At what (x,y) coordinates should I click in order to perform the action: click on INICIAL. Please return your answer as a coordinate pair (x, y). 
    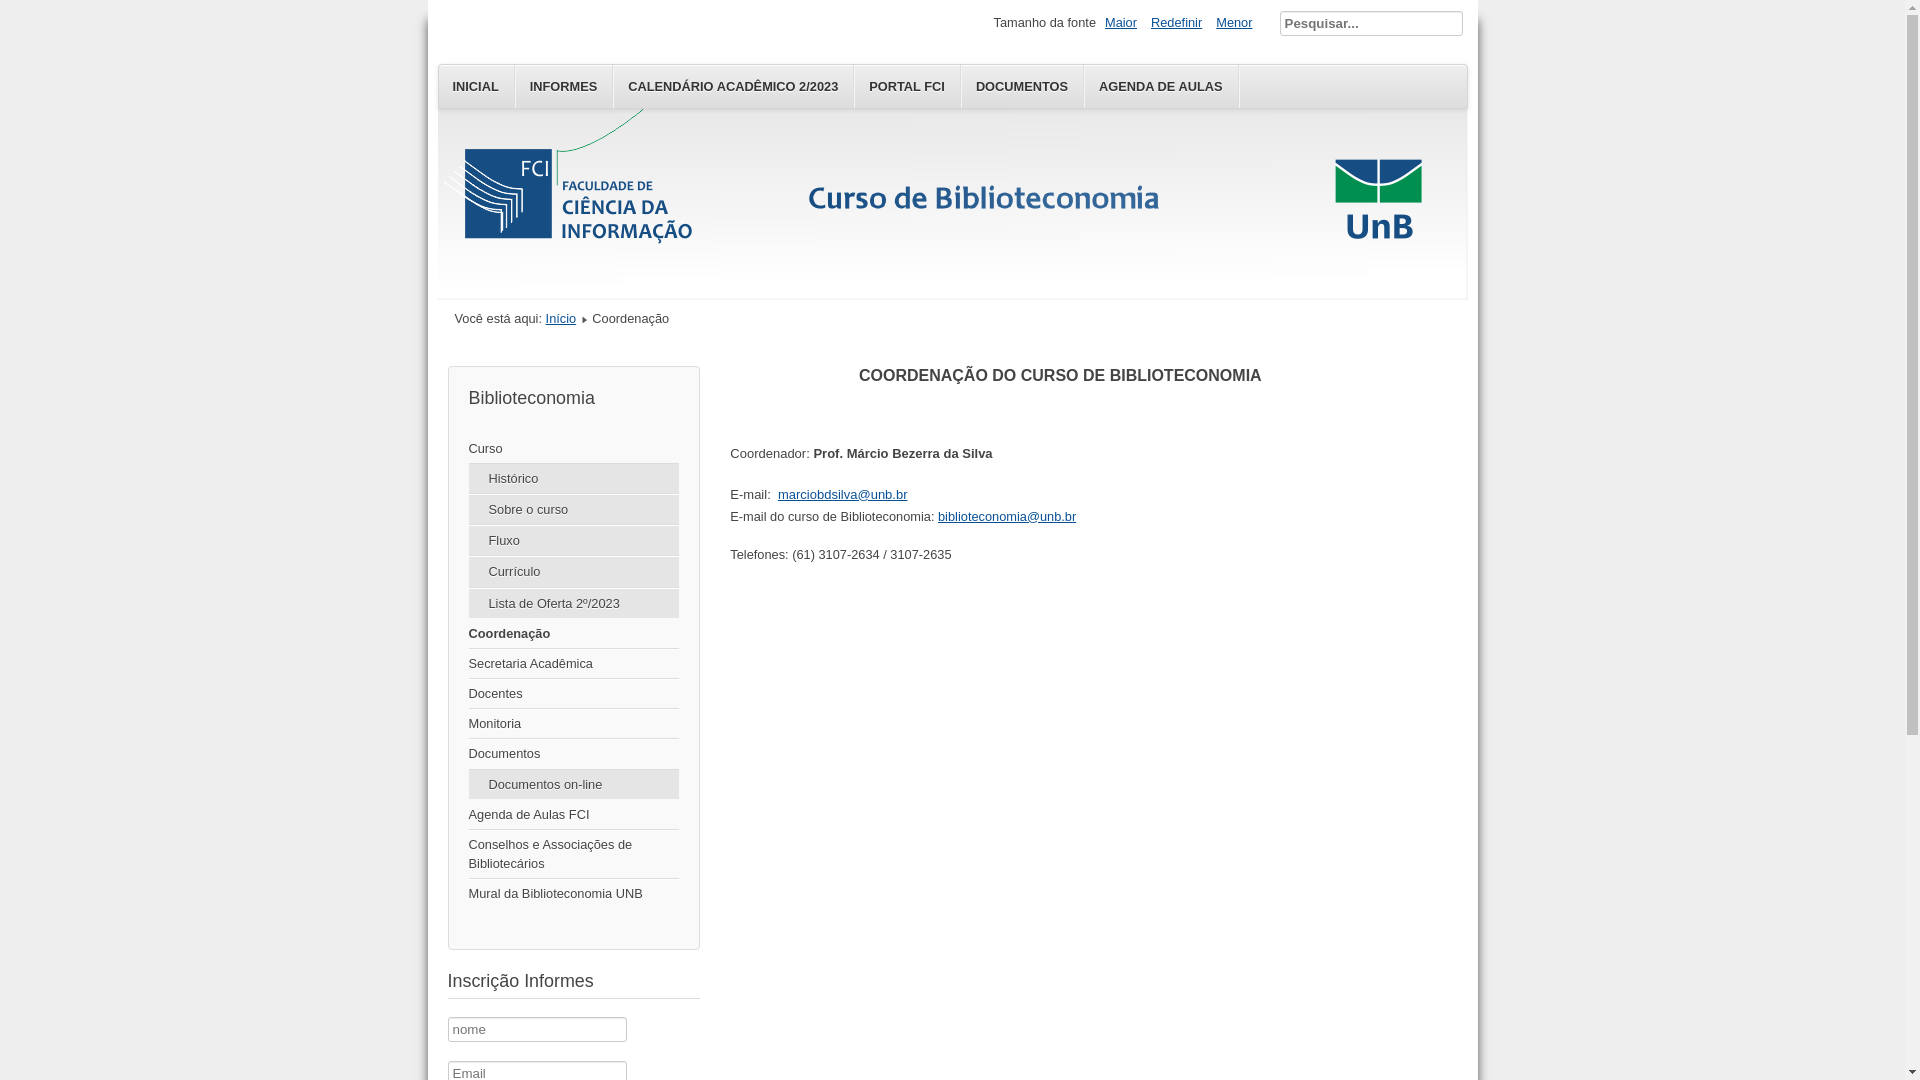
    Looking at the image, I should click on (476, 86).